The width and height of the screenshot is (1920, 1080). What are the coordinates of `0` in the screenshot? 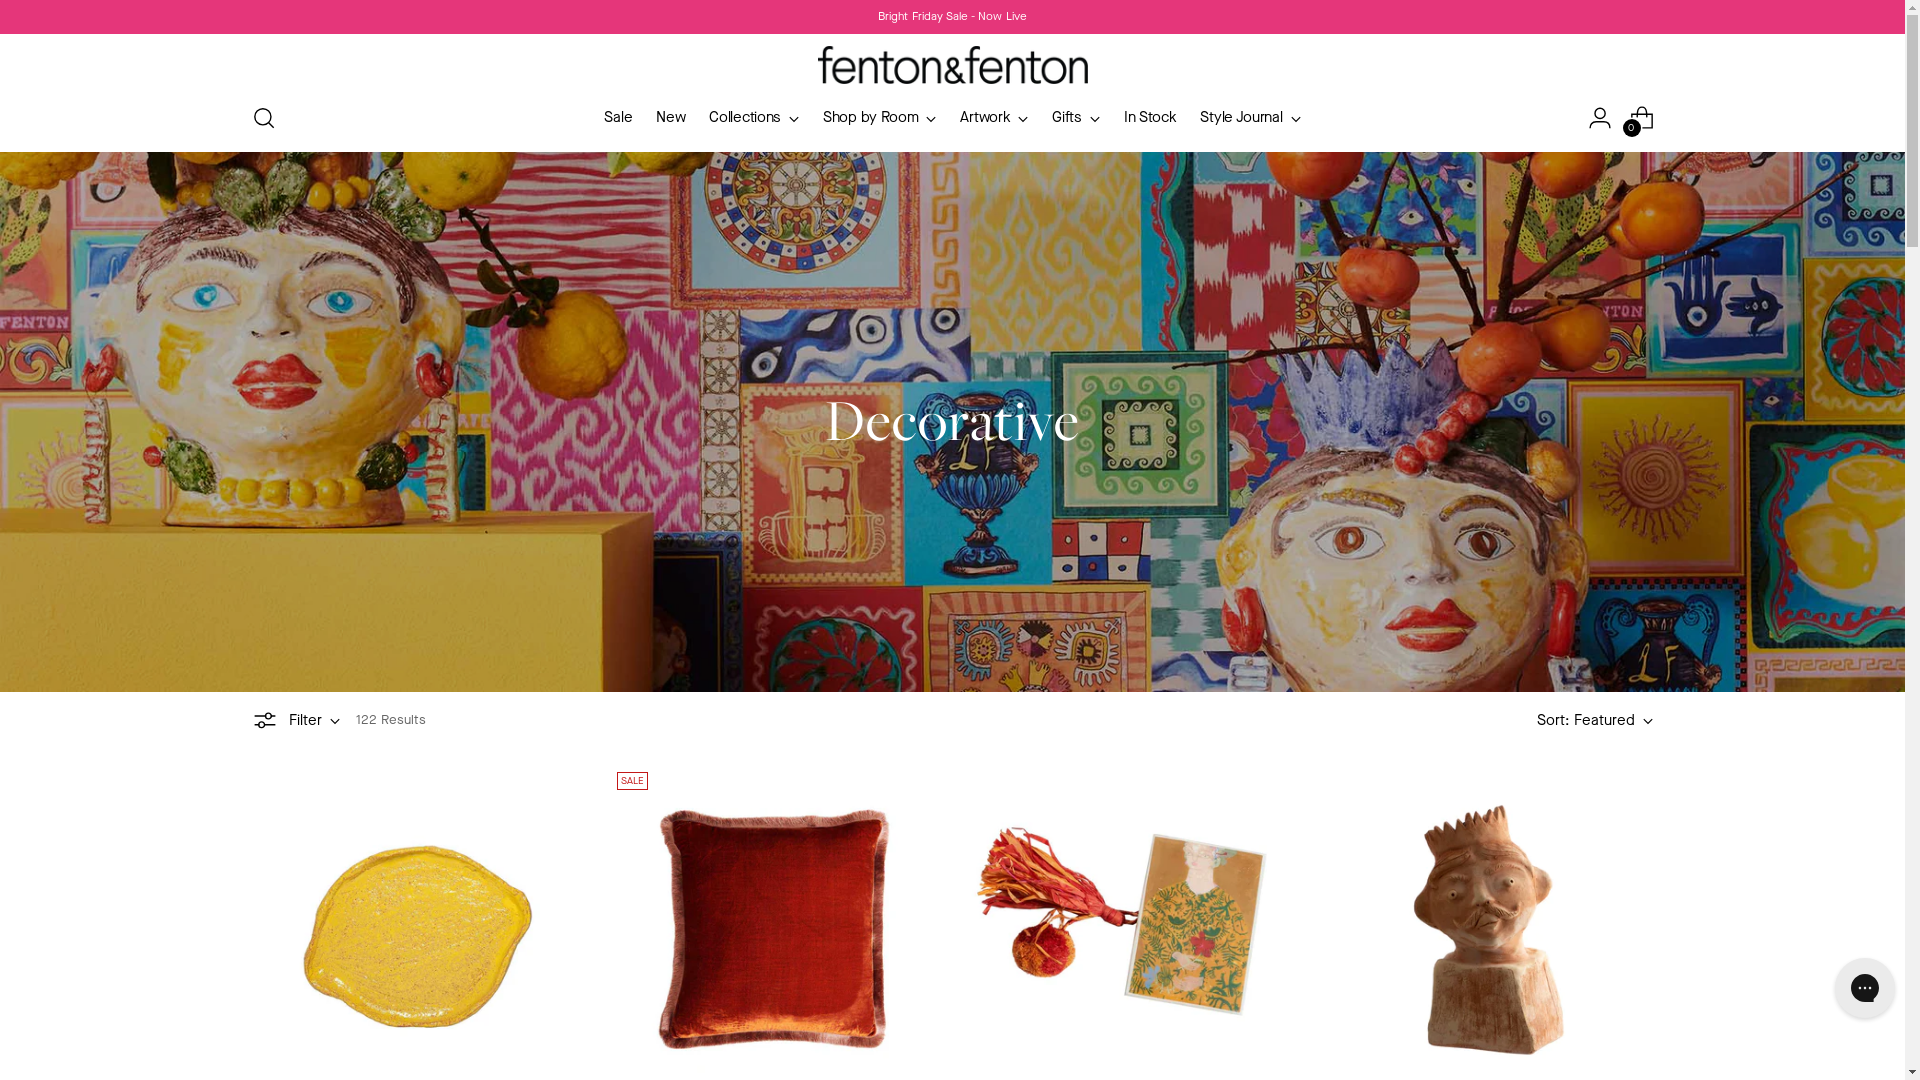 It's located at (1642, 118).